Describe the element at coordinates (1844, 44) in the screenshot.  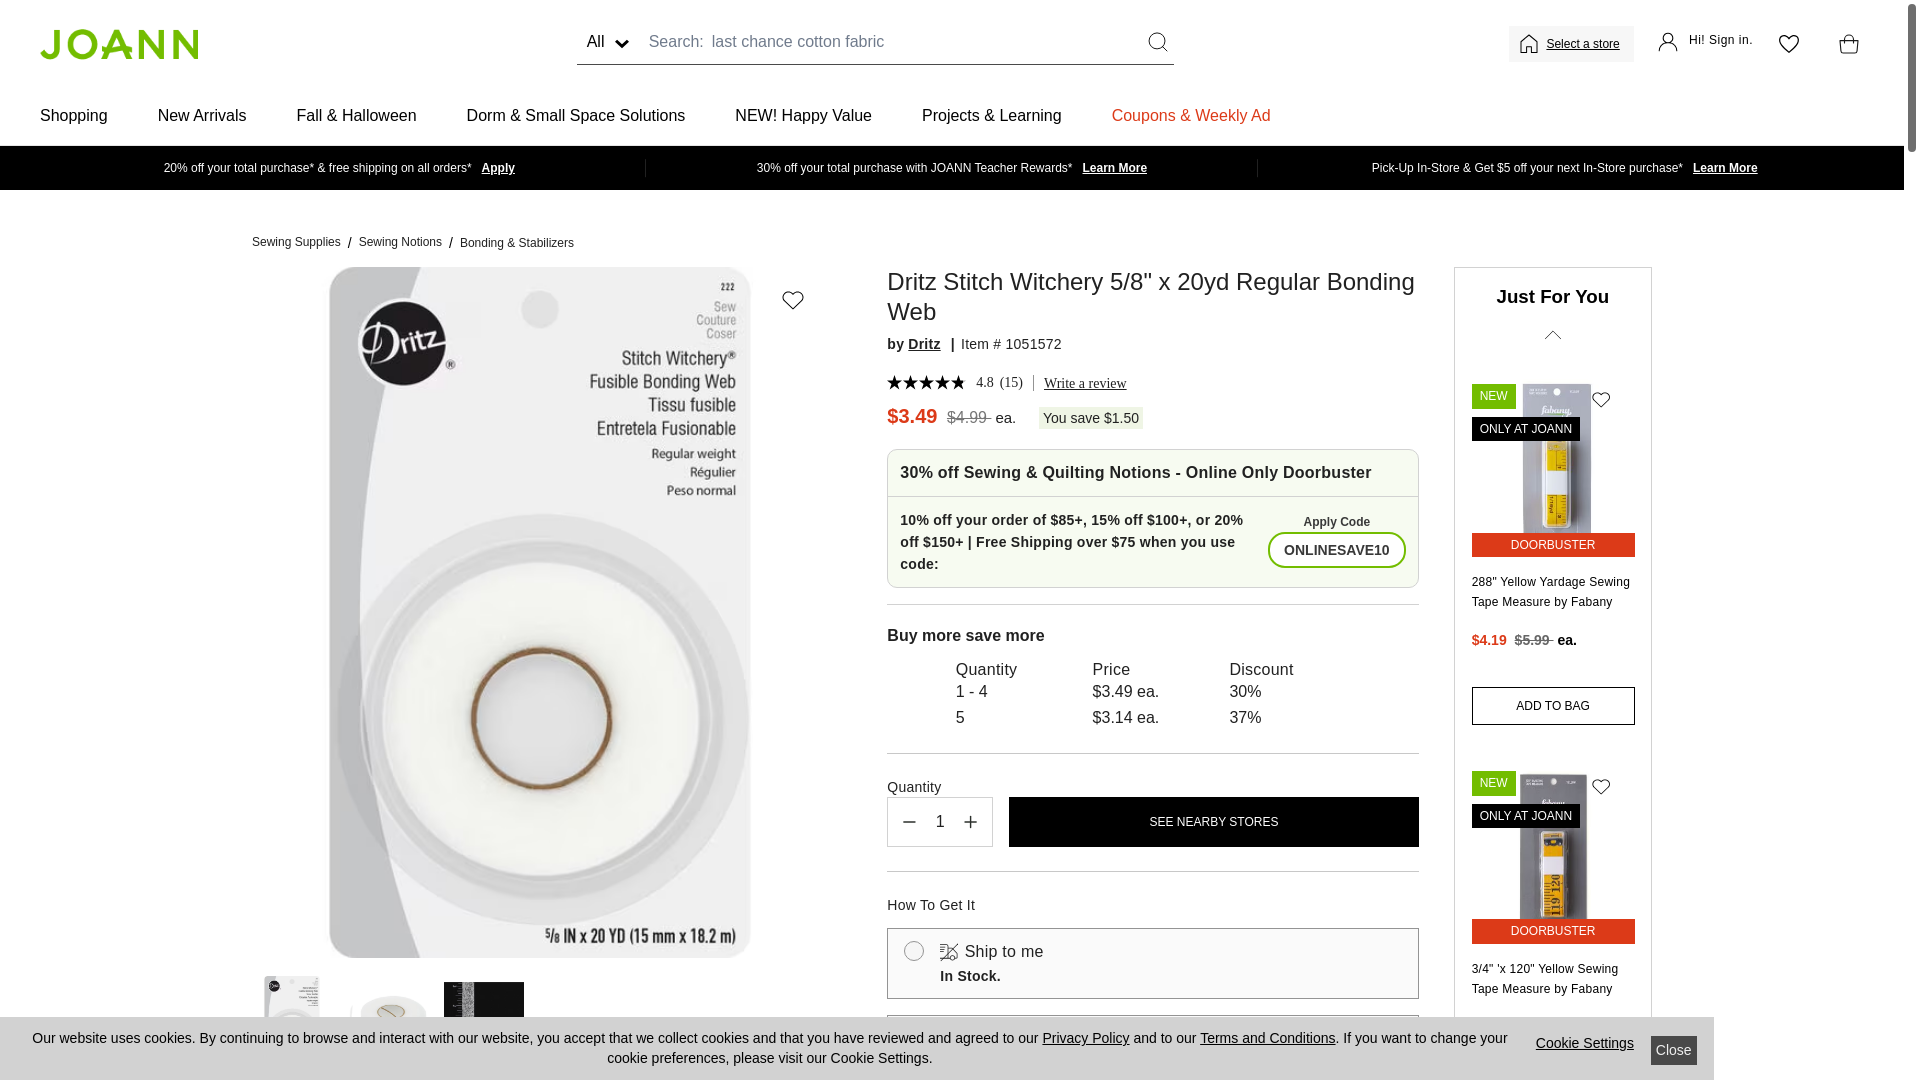
I see `View Cart` at that location.